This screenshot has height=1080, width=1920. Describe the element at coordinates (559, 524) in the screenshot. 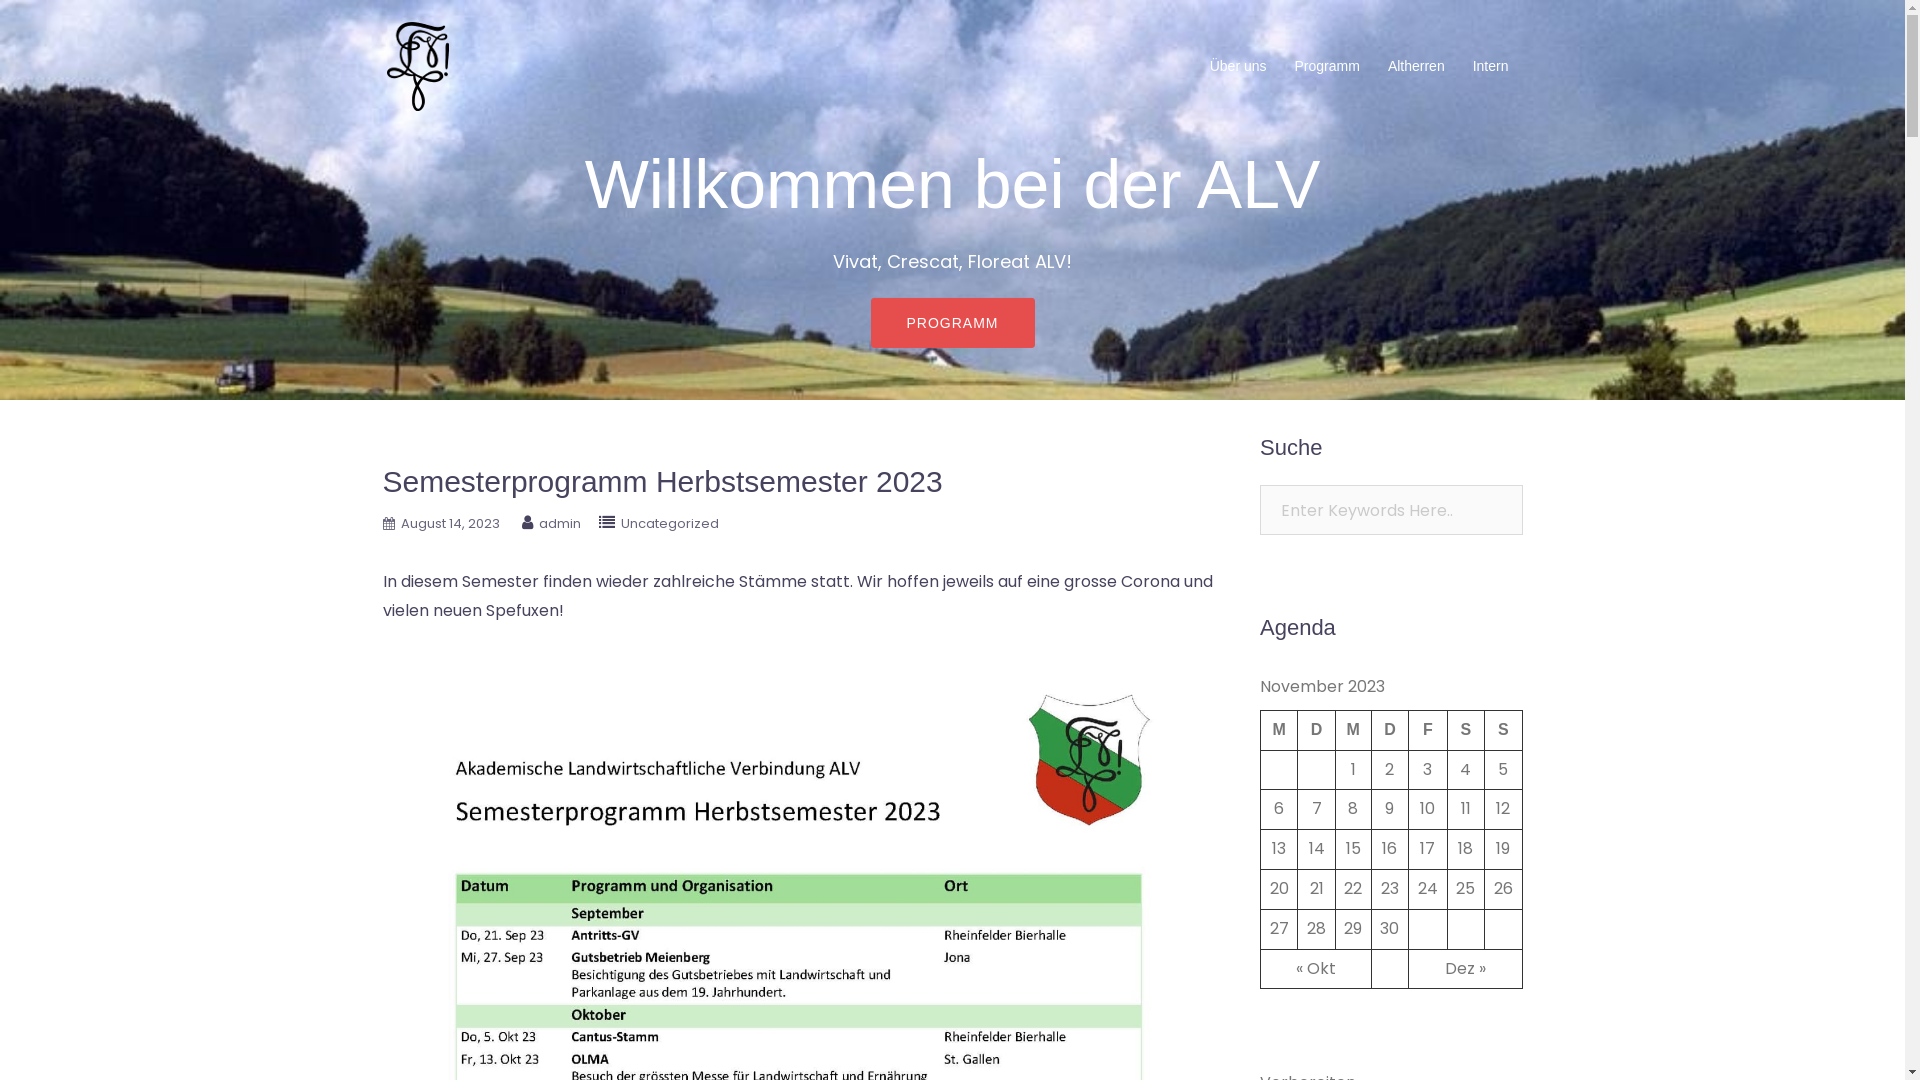

I see `admin` at that location.